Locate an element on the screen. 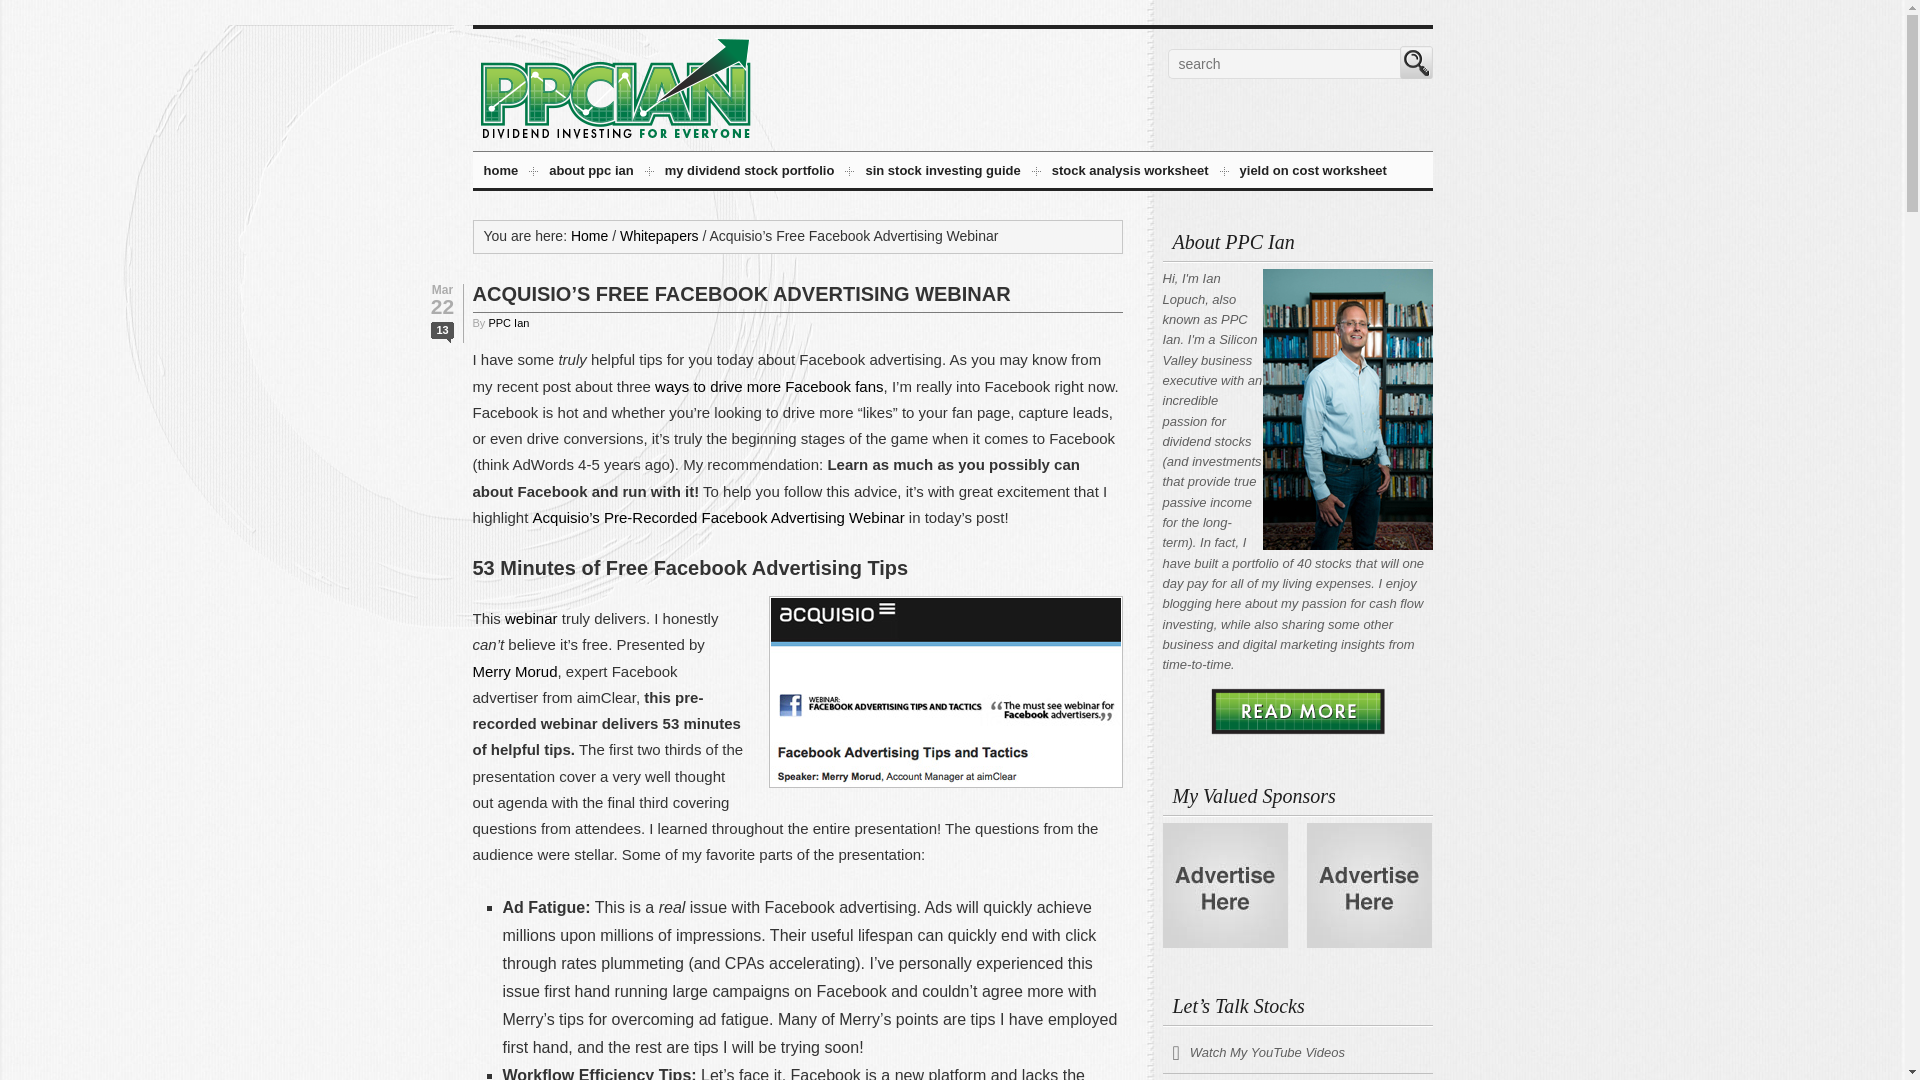 The width and height of the screenshot is (1920, 1080). yield on cost worksheet is located at coordinates (1313, 174).